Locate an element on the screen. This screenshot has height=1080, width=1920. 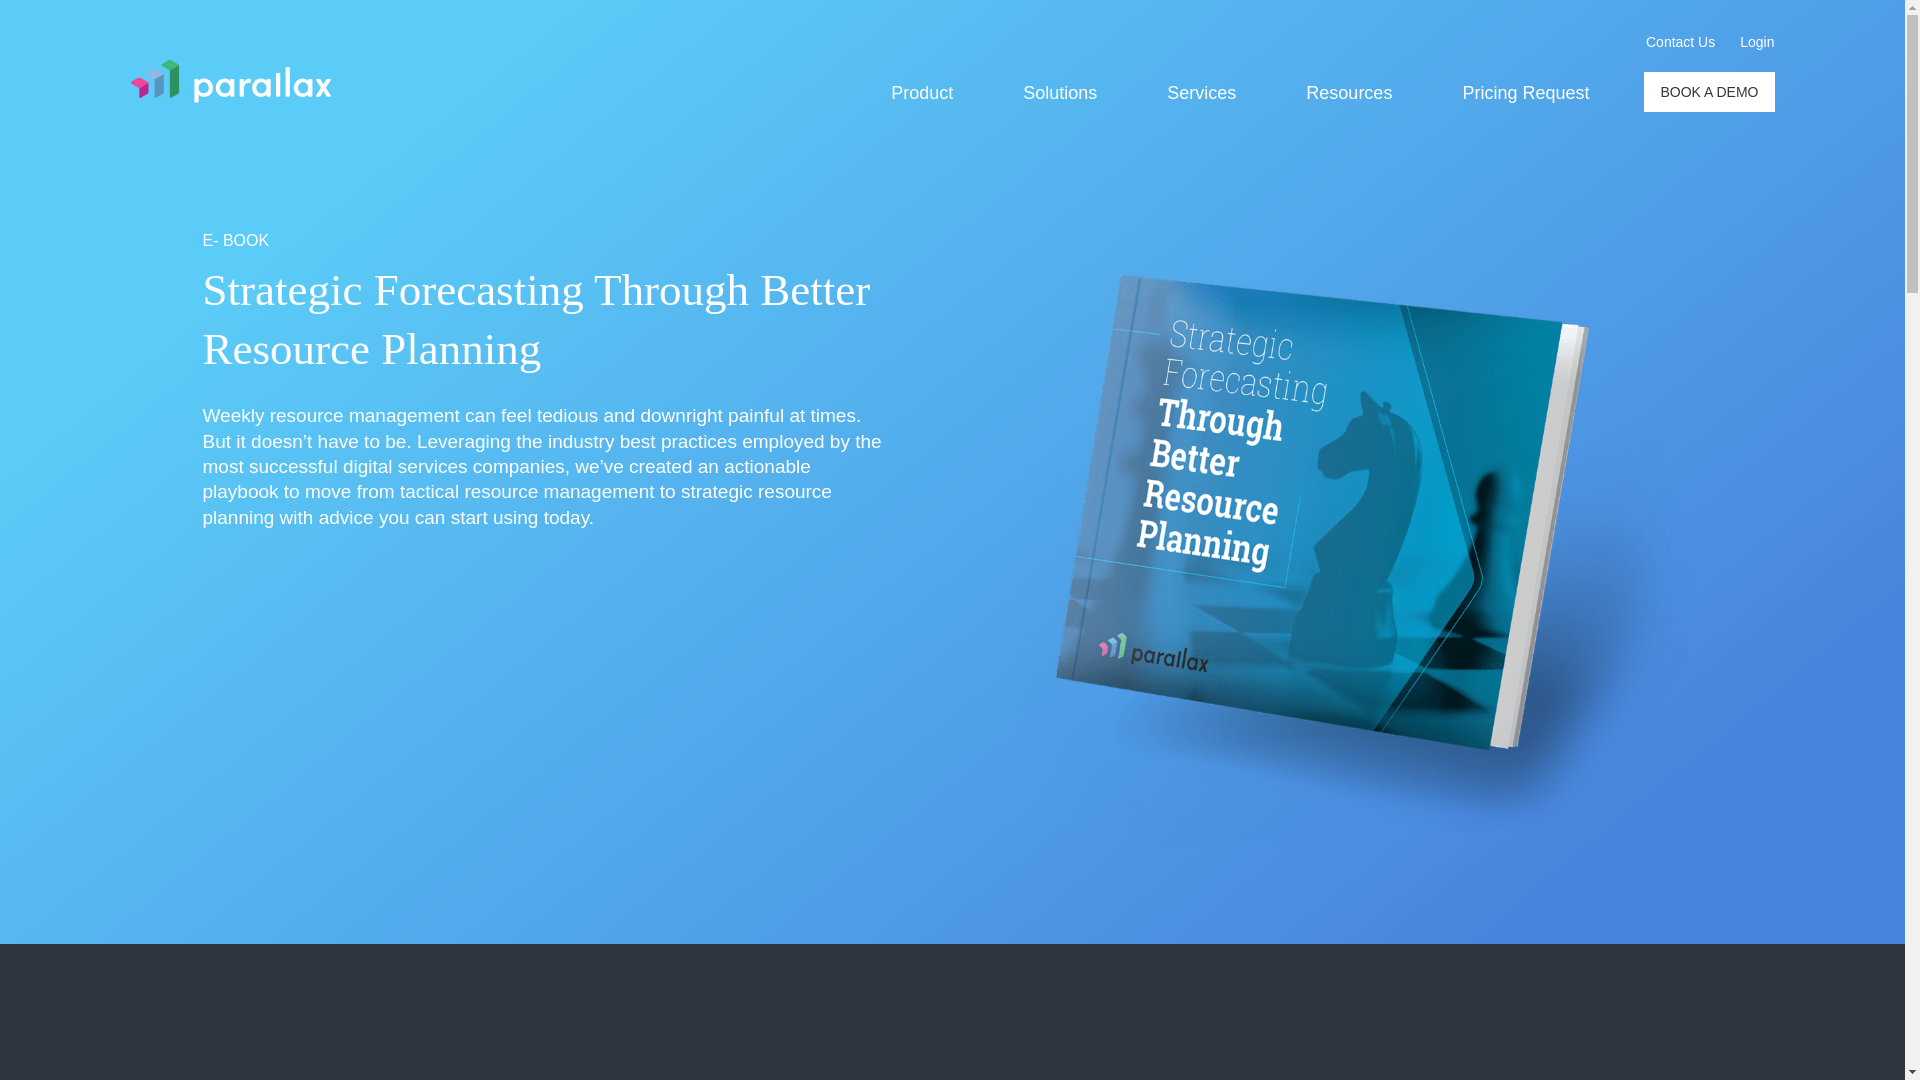
Solutions is located at coordinates (1060, 94).